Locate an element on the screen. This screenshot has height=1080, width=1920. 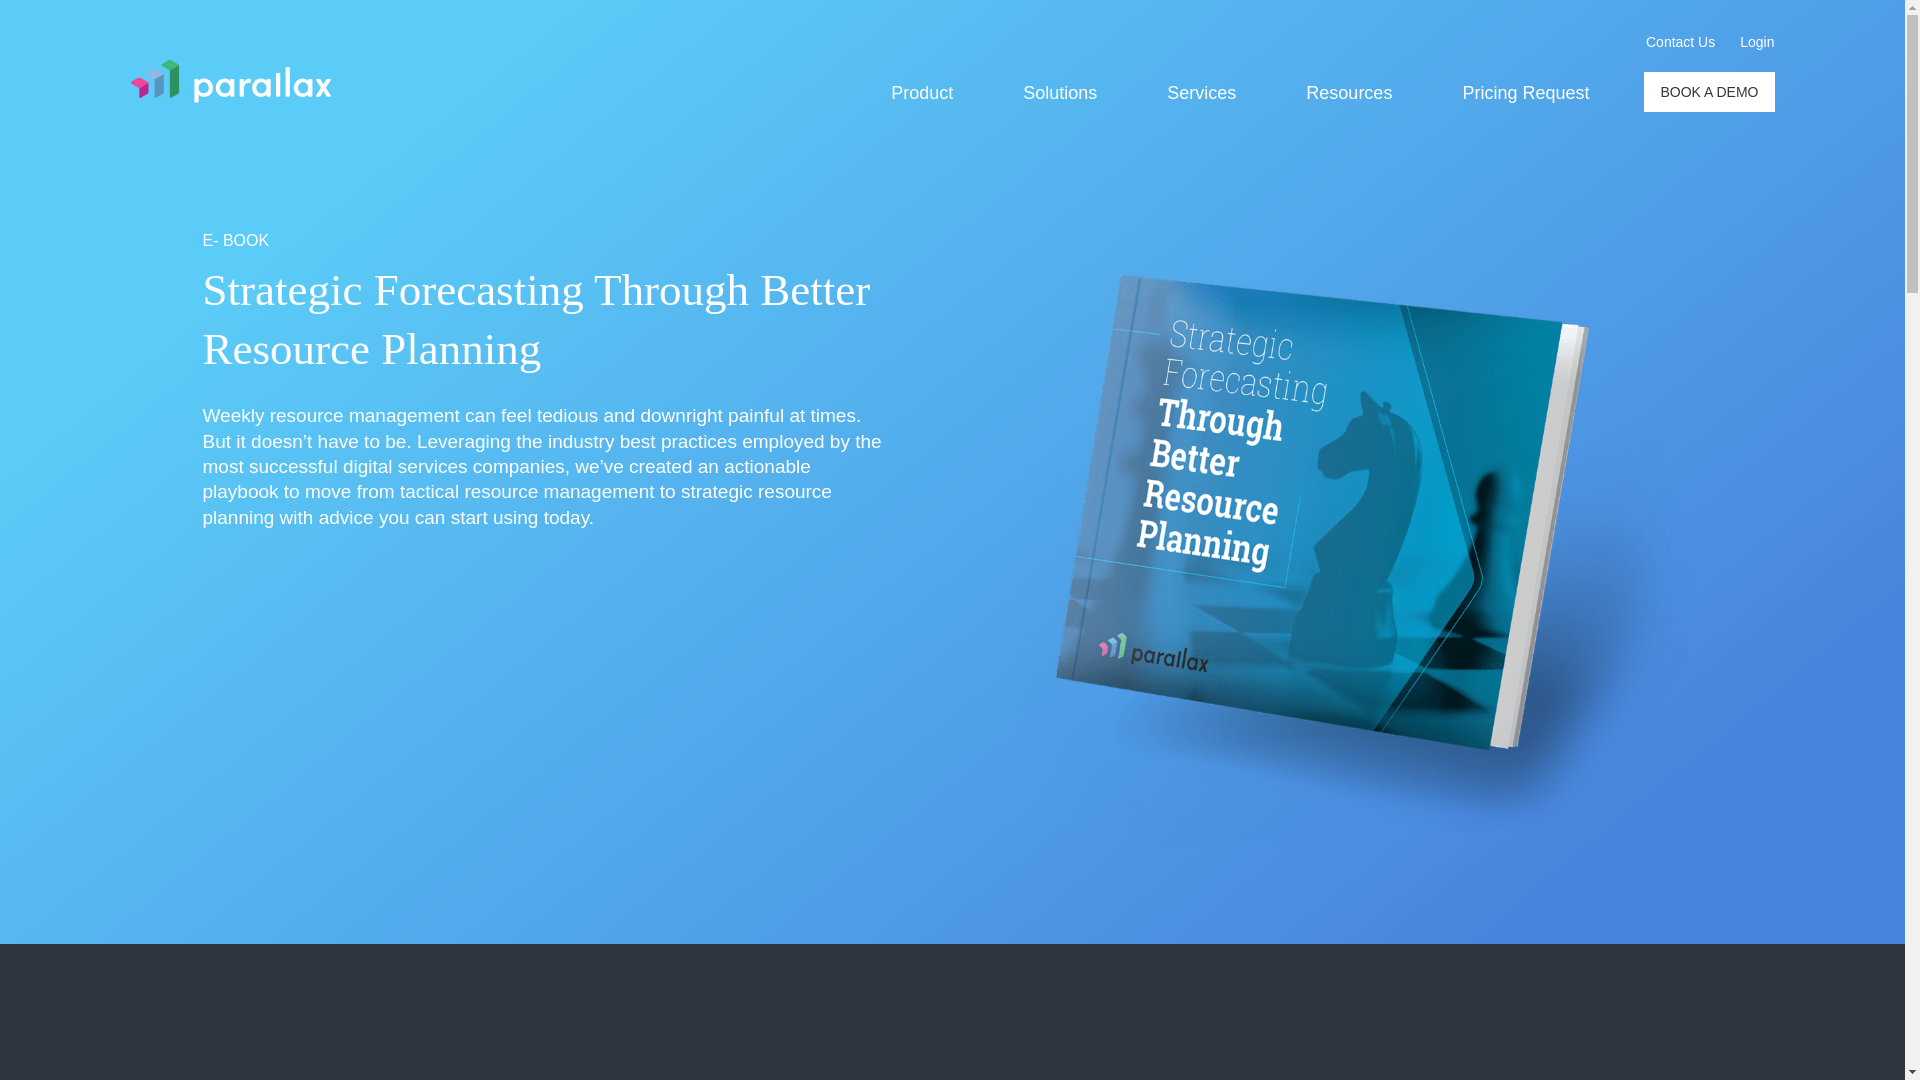
Solutions is located at coordinates (1060, 94).